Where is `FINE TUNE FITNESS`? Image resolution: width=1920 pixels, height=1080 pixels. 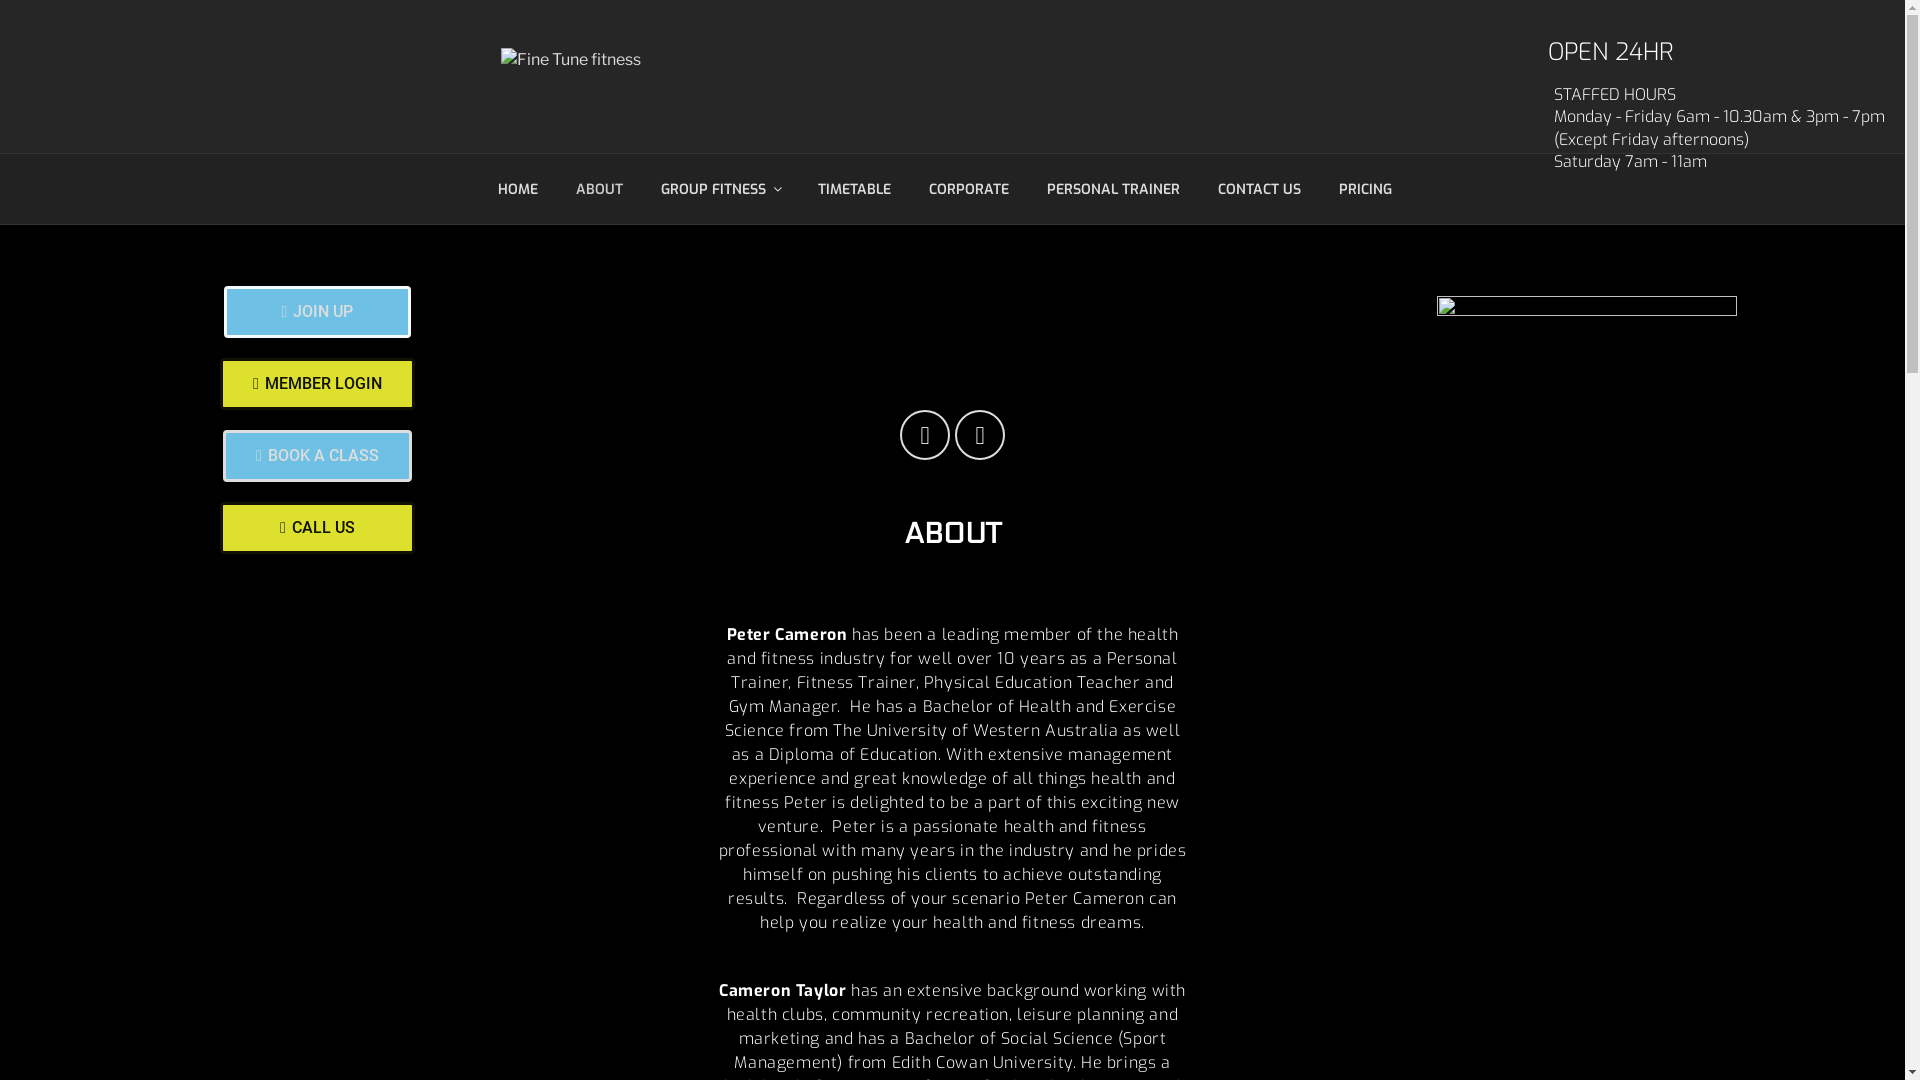
FINE TUNE FITNESS is located at coordinates (706, 127).